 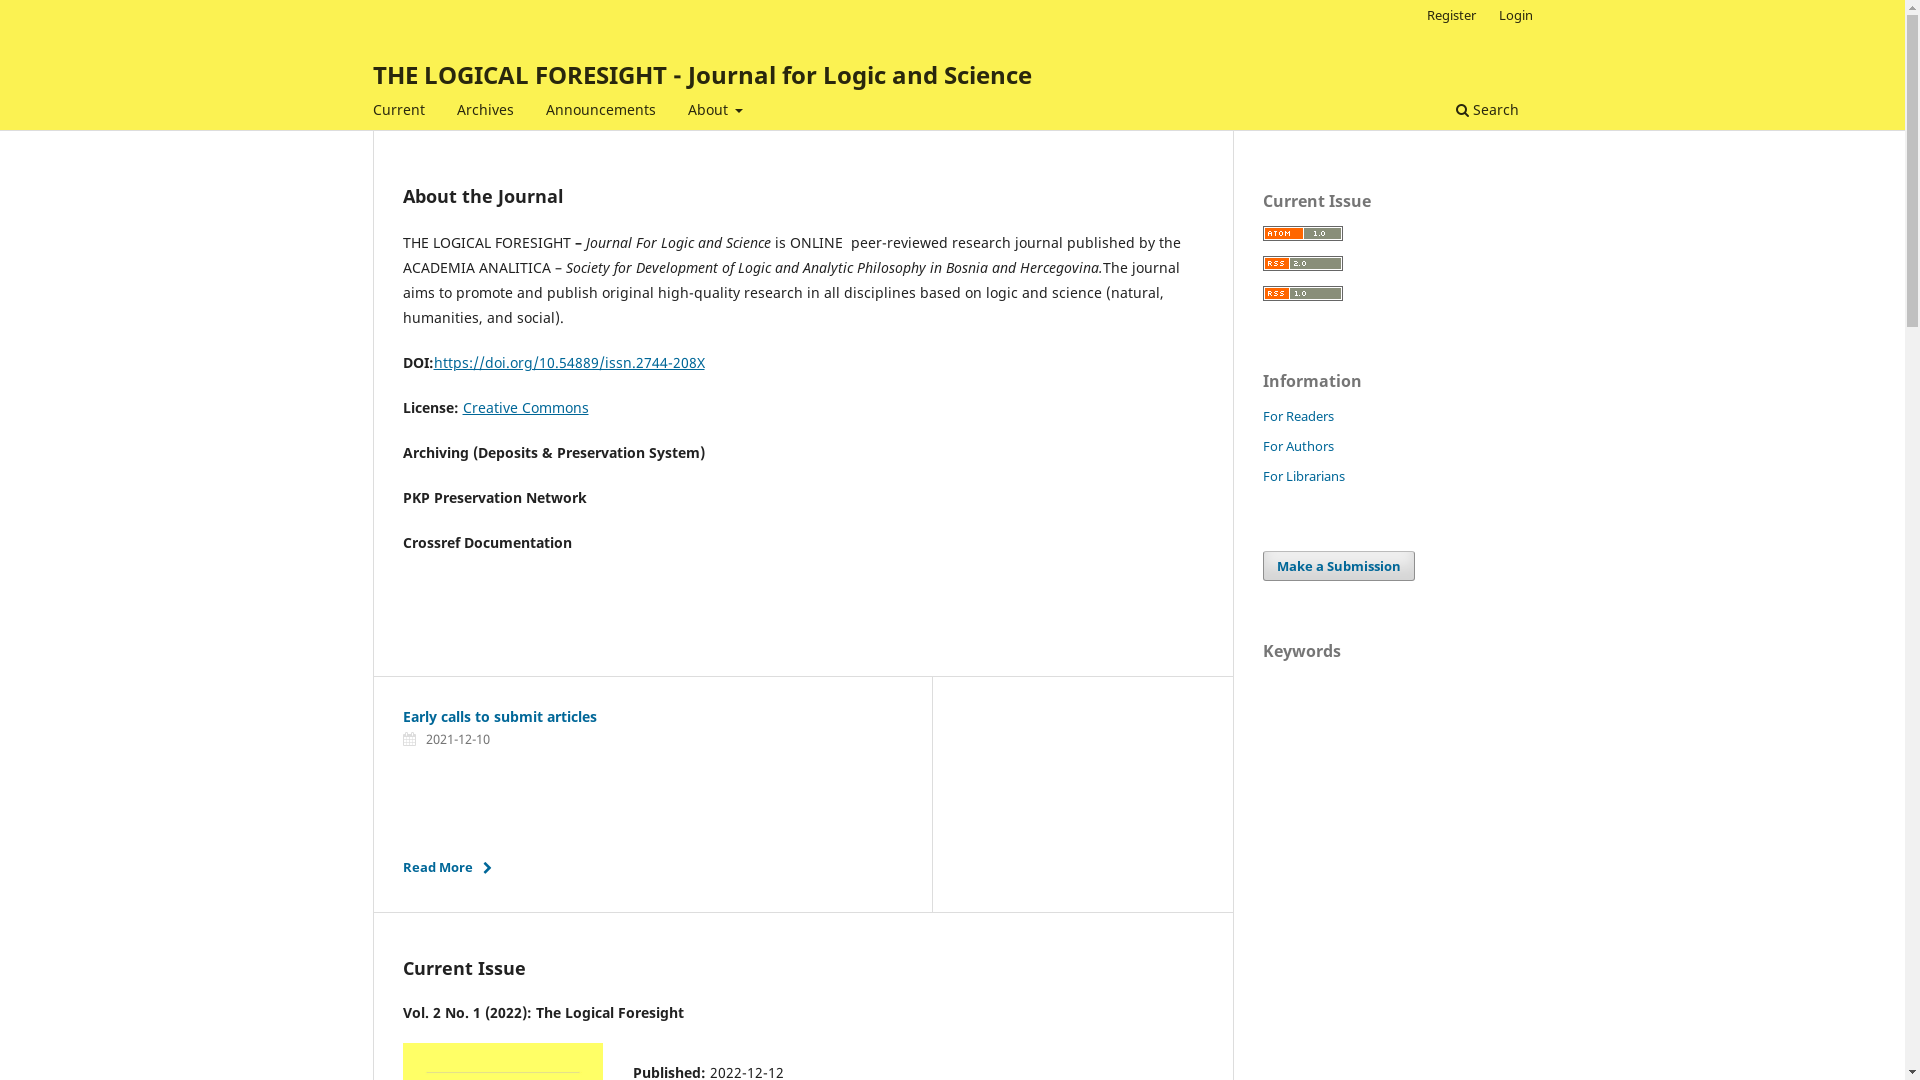 What do you see at coordinates (1486, 112) in the screenshot?
I see `Search` at bounding box center [1486, 112].